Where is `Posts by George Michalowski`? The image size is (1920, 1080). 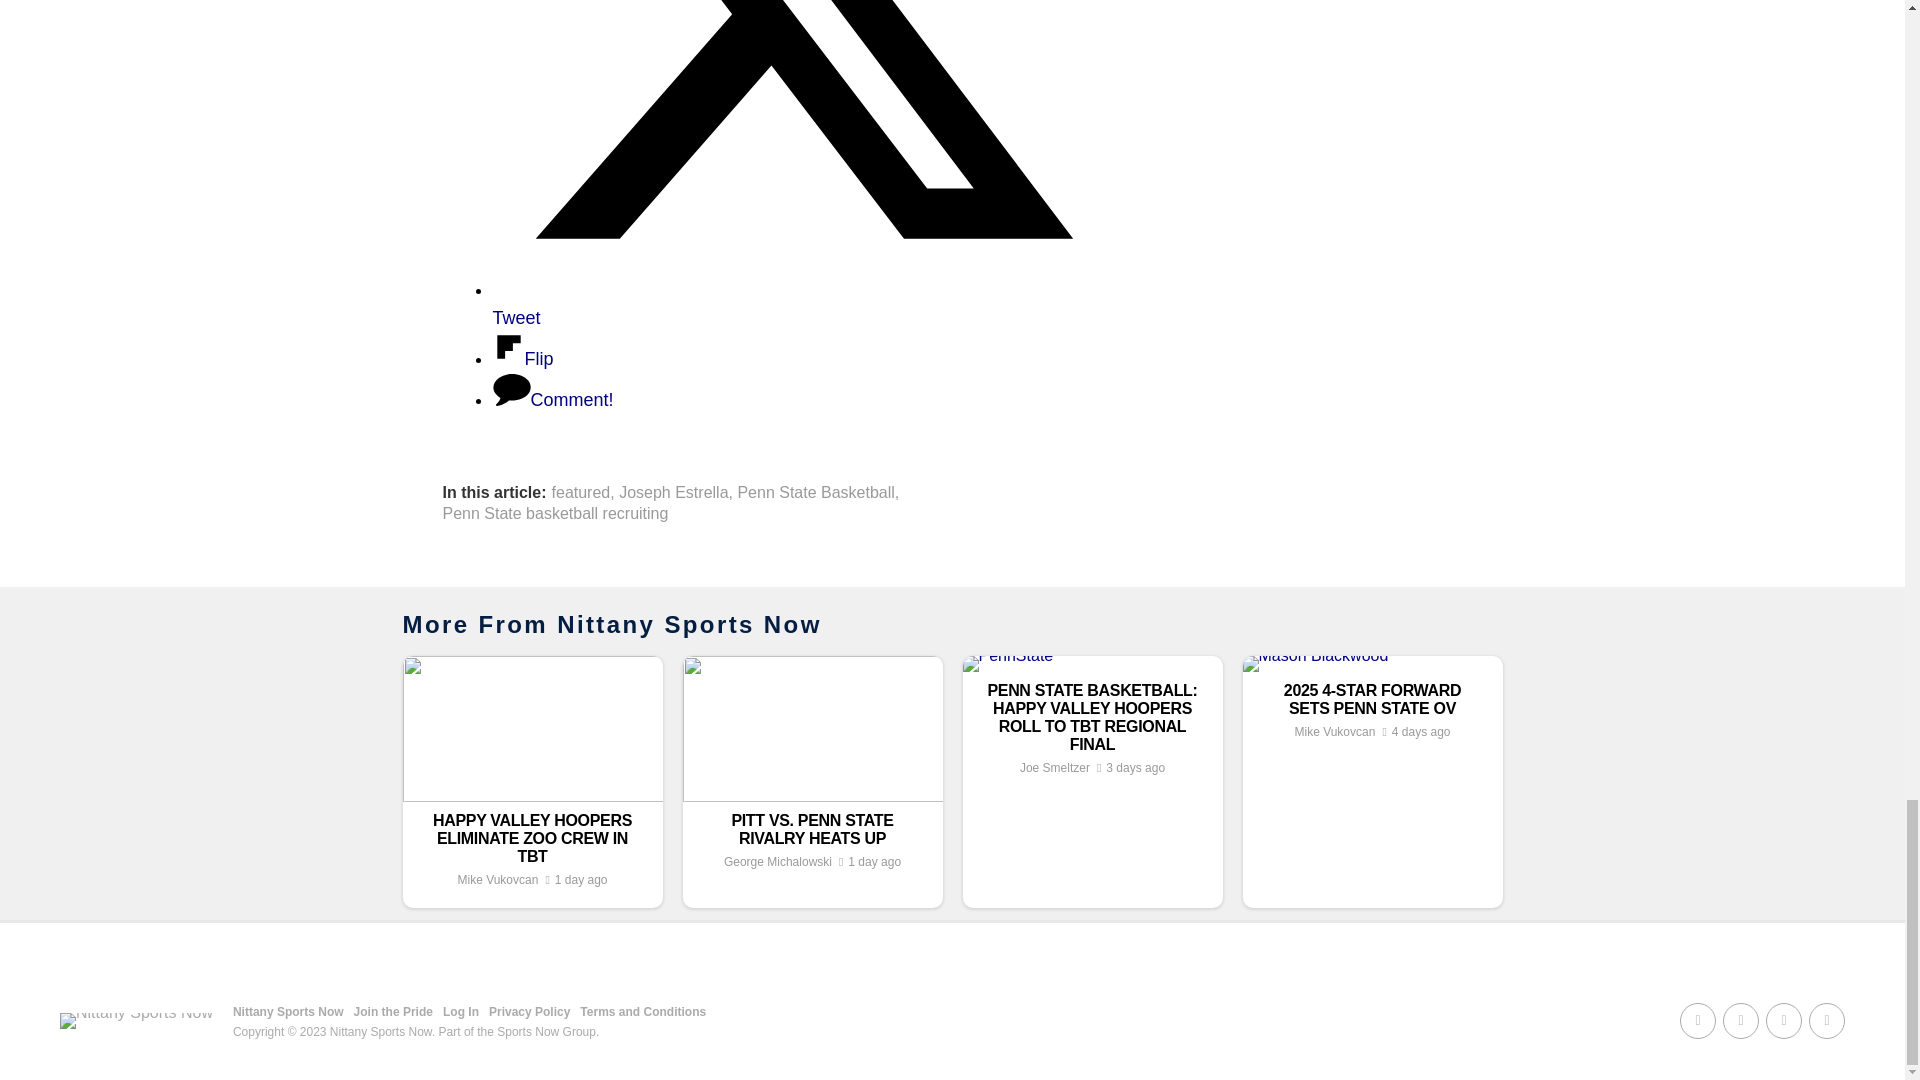
Posts by George Michalowski is located at coordinates (777, 862).